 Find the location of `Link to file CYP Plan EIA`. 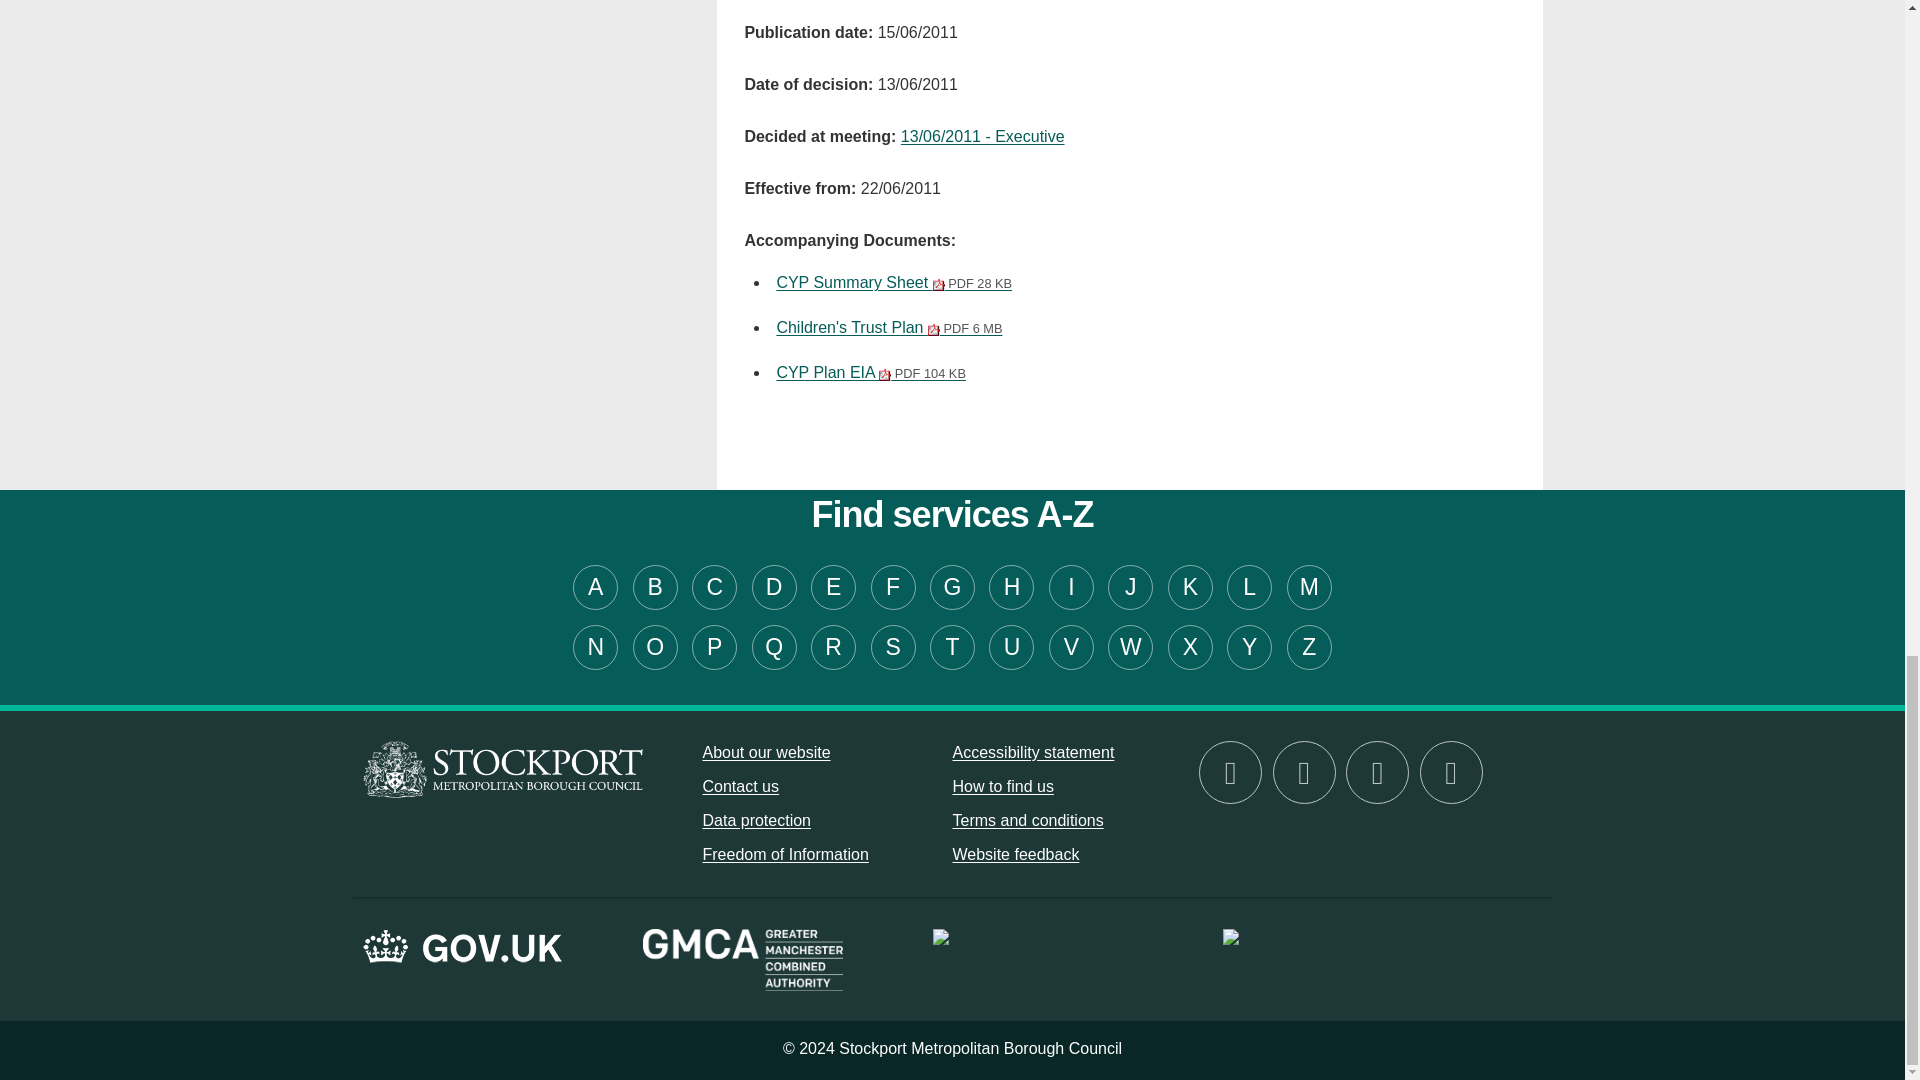

Link to file CYP Plan EIA is located at coordinates (870, 372).